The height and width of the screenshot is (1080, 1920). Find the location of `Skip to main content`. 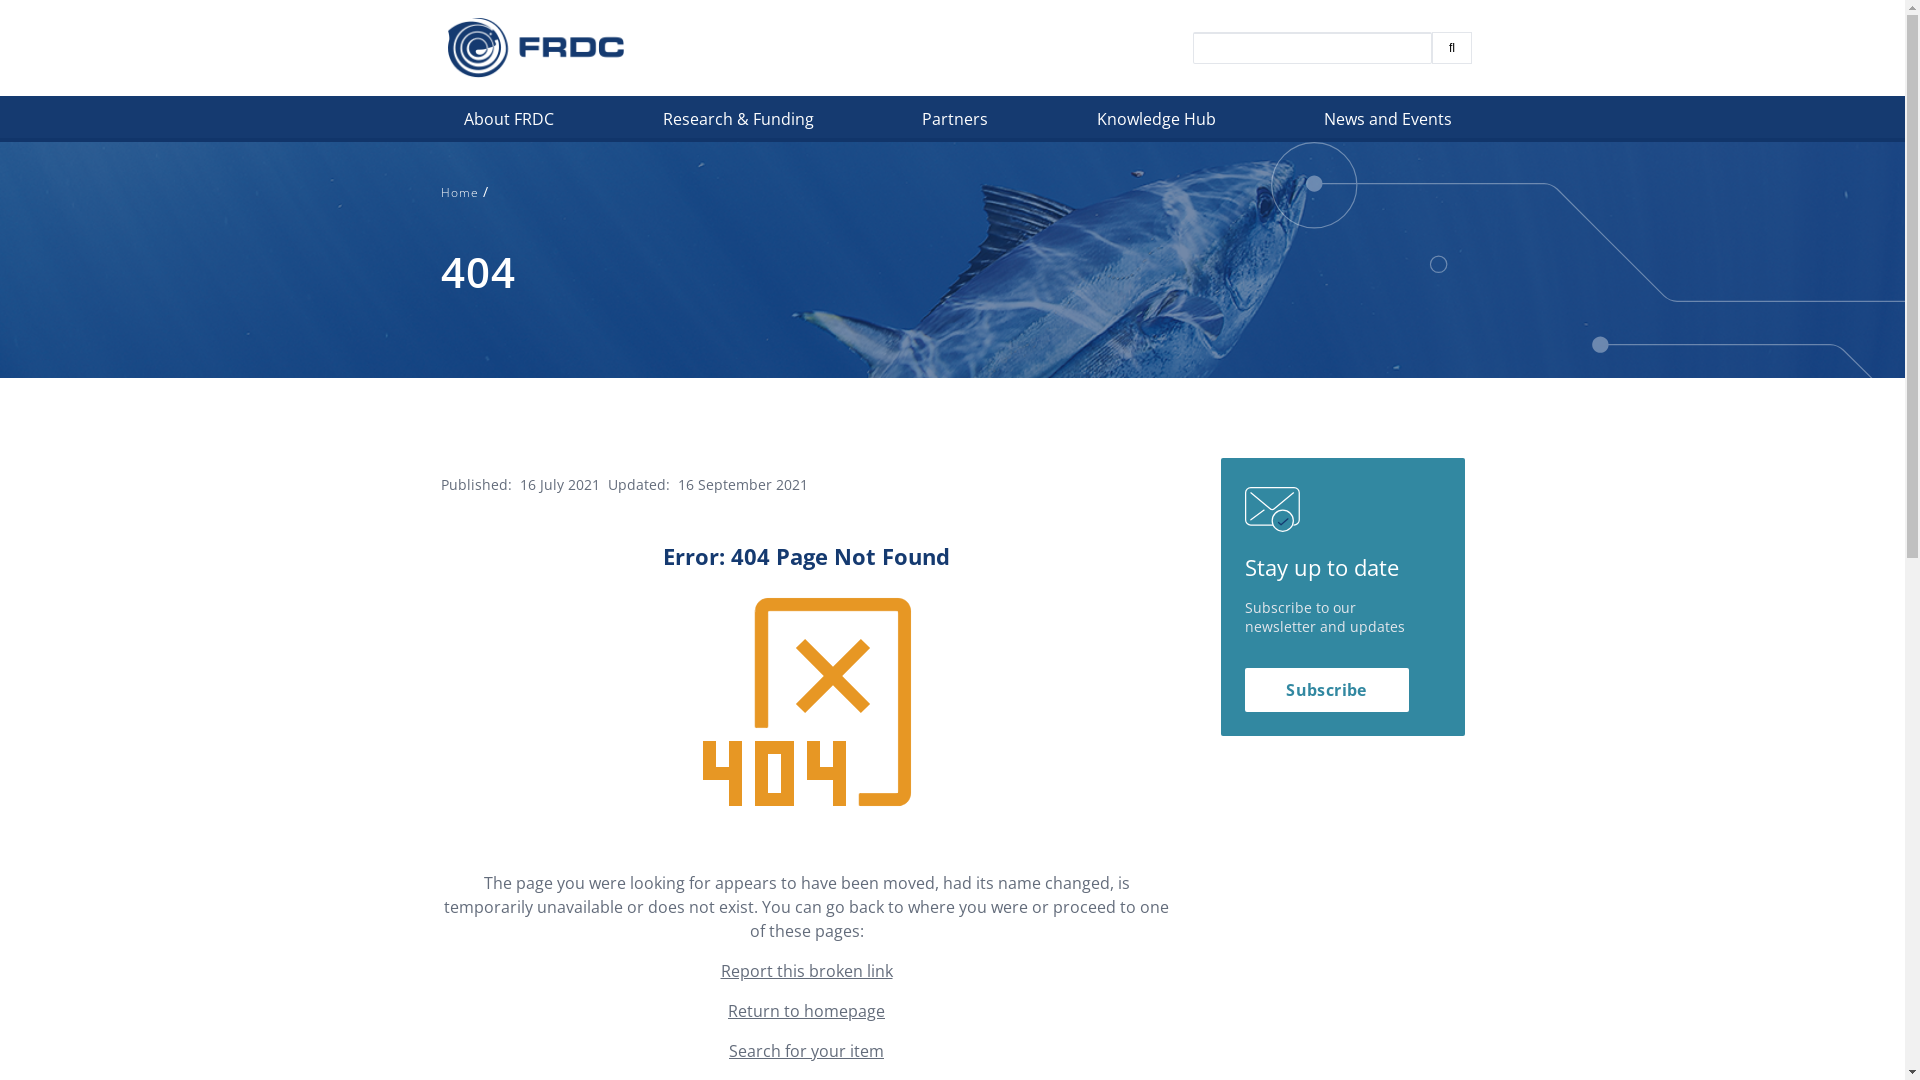

Skip to main content is located at coordinates (0, 142).